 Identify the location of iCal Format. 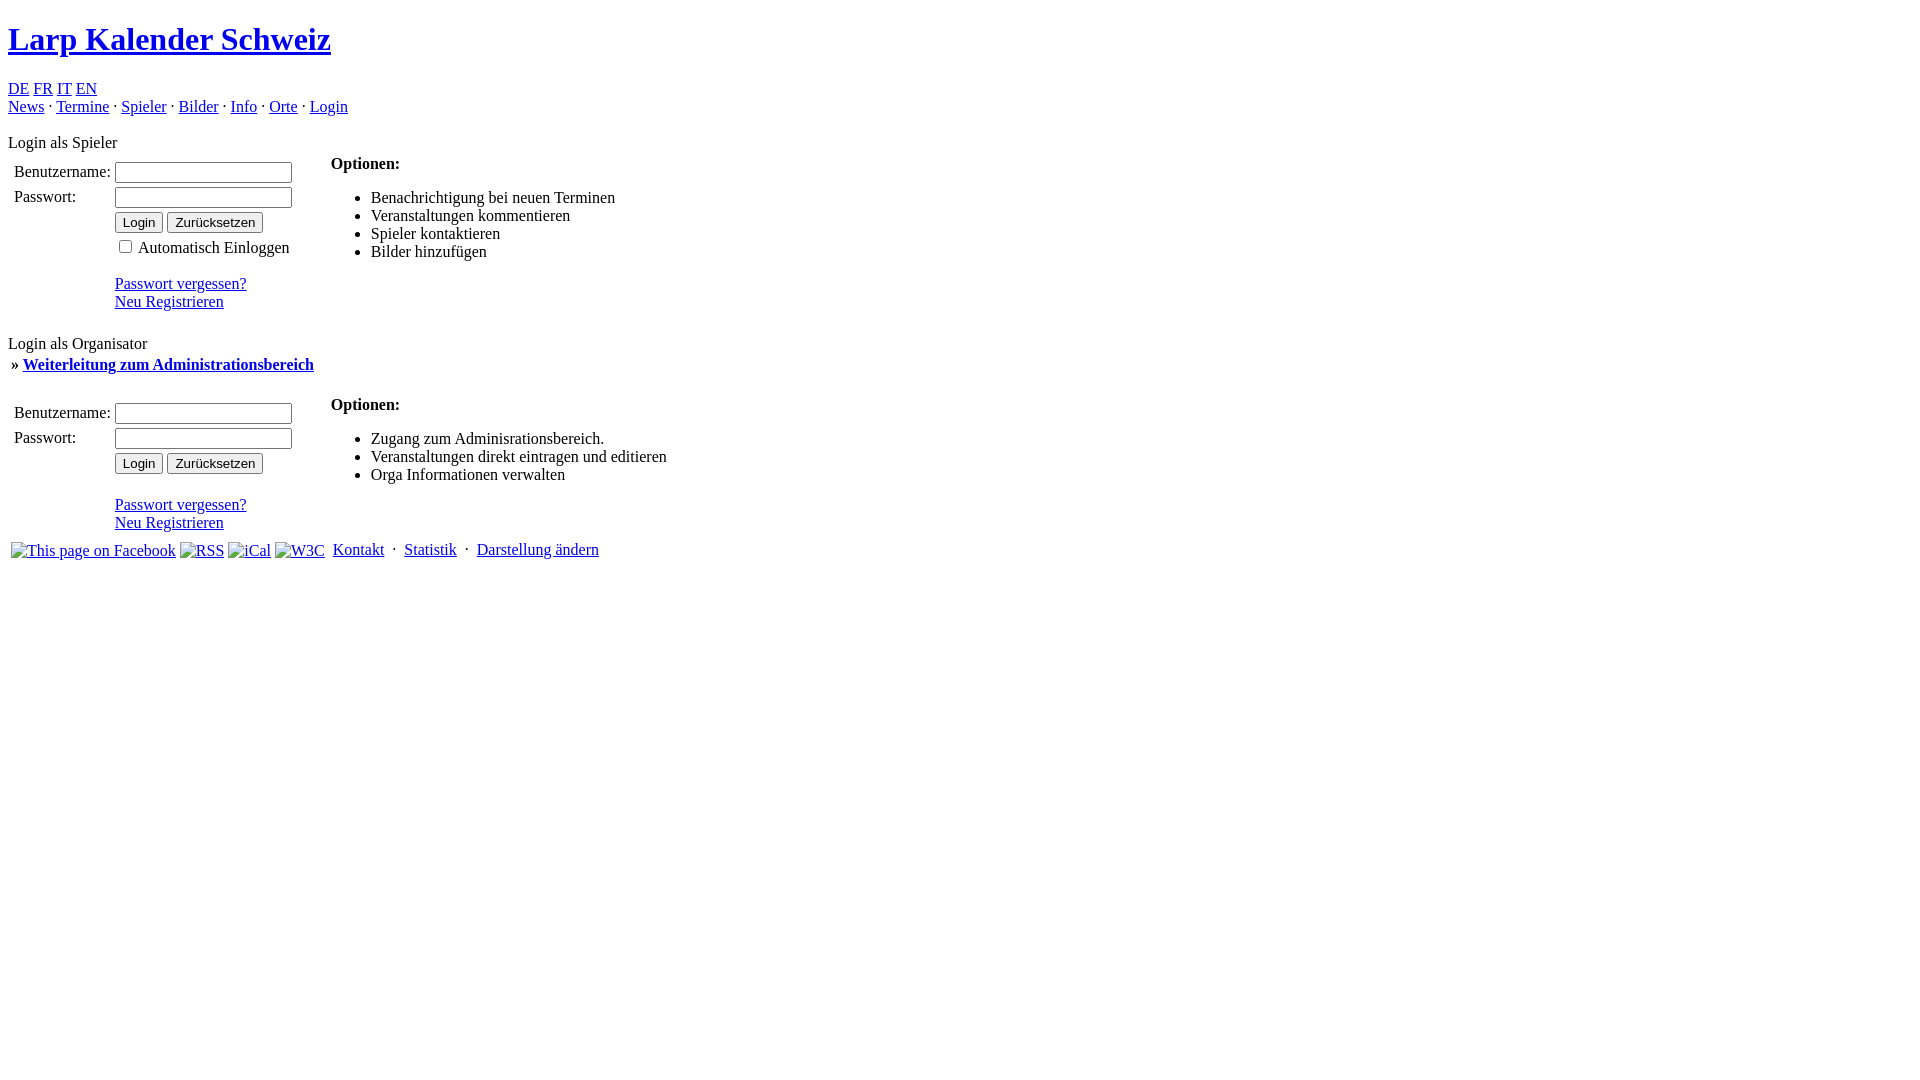
(250, 551).